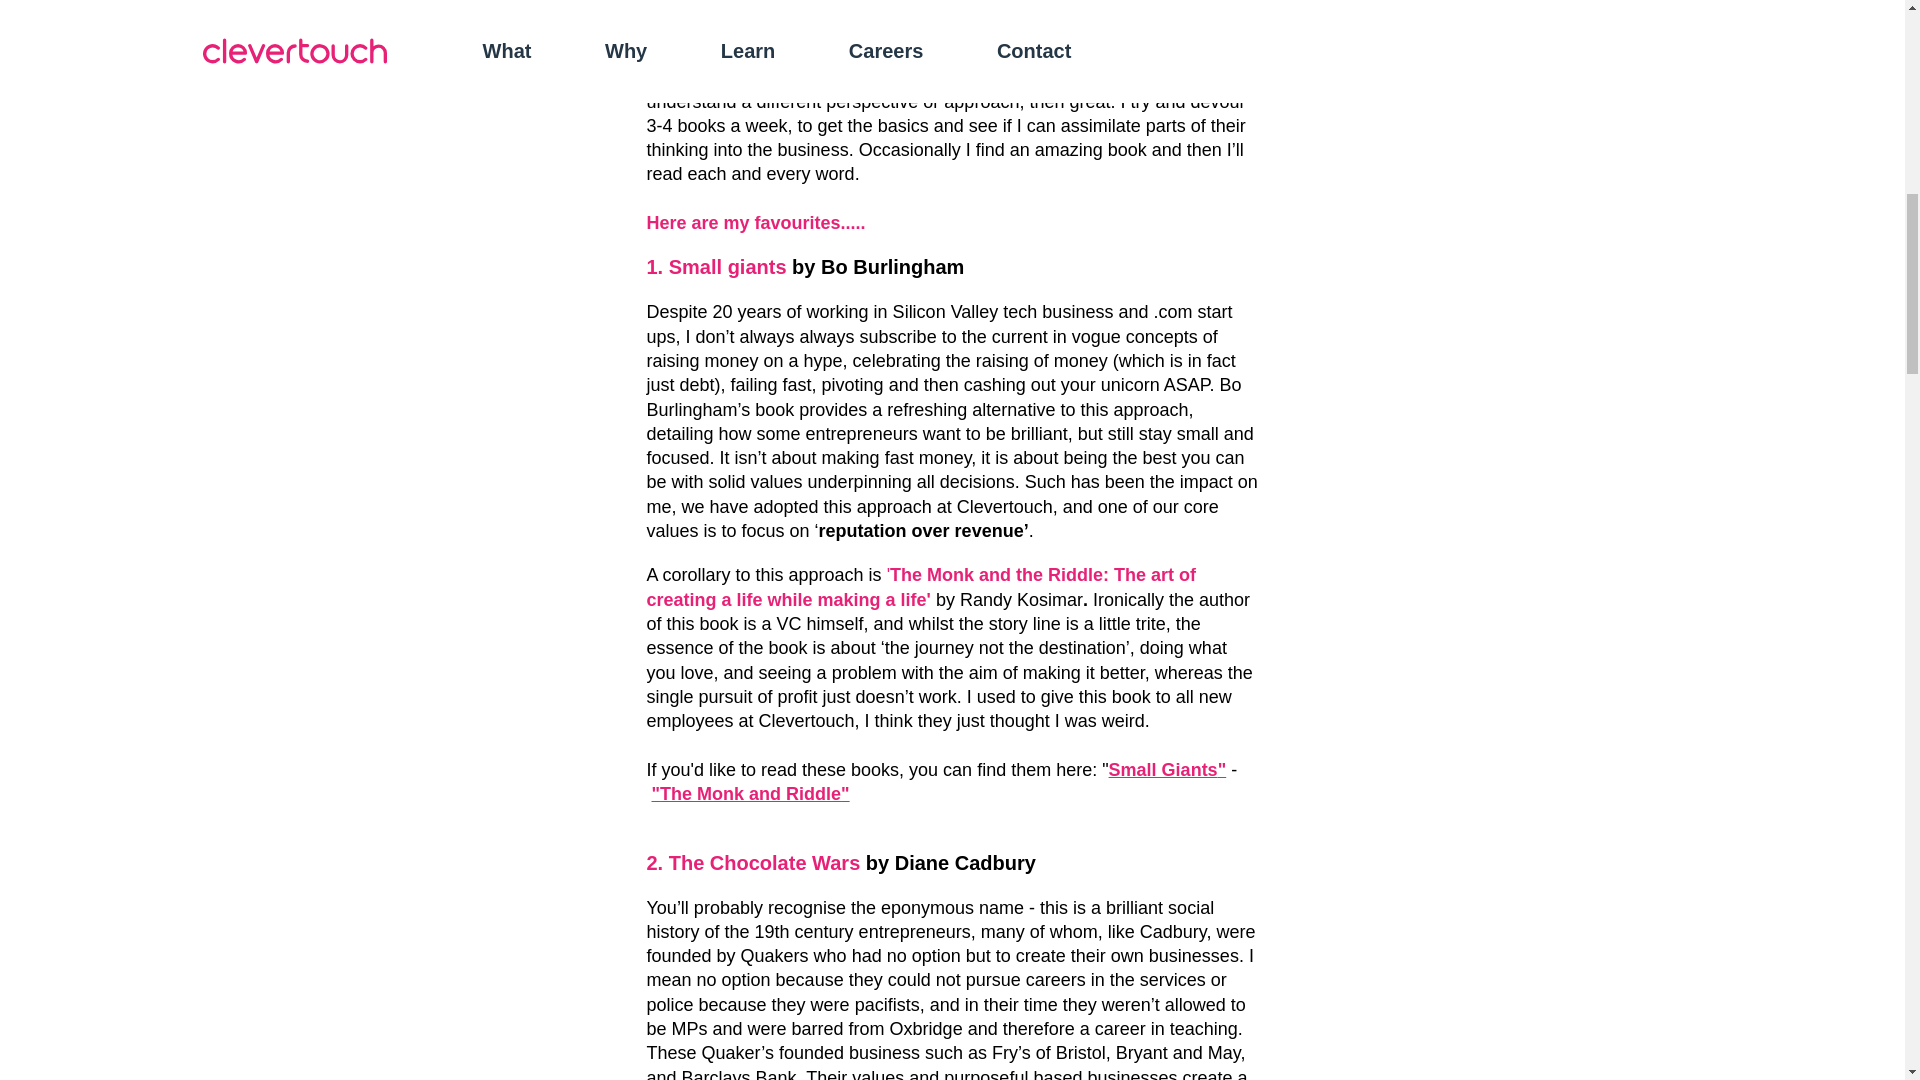 This screenshot has height=1080, width=1920. Describe the element at coordinates (750, 794) in the screenshot. I see `The Monk and Riddle` at that location.